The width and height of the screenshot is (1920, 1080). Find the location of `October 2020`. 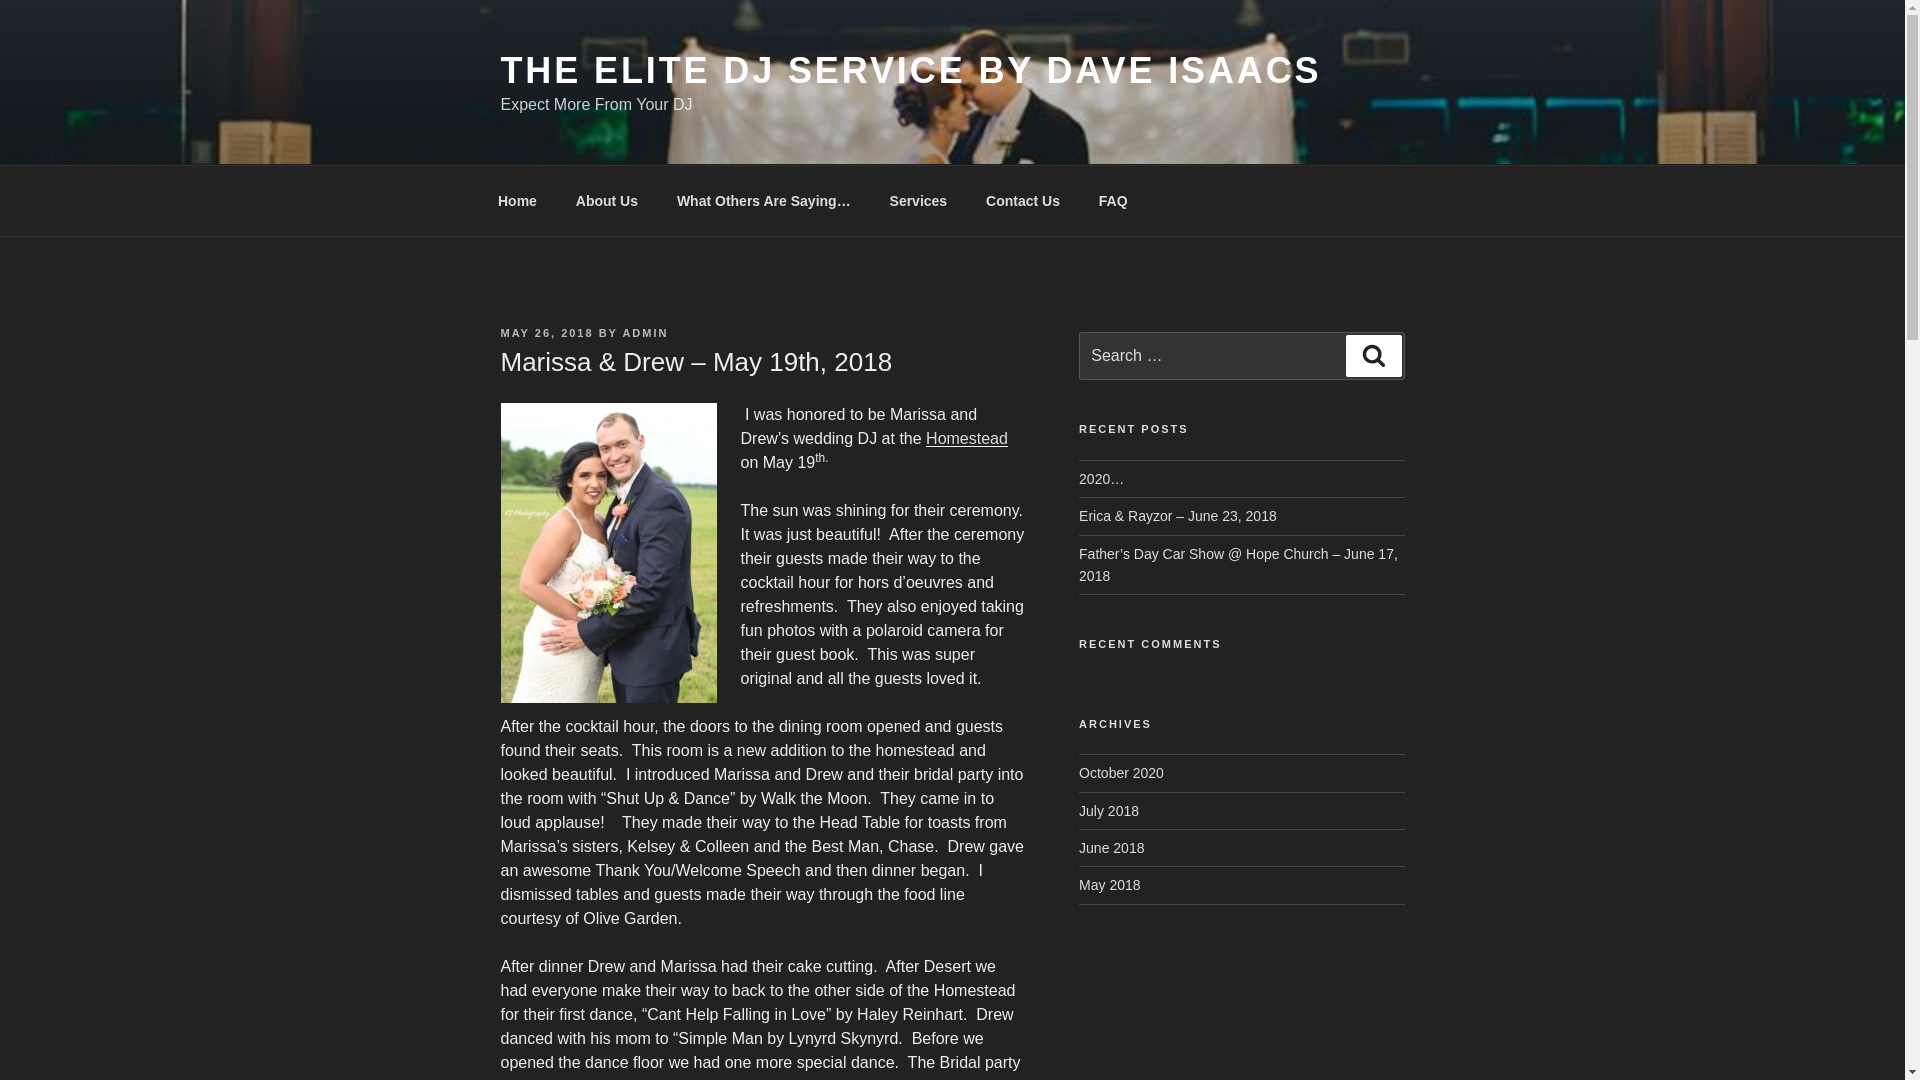

October 2020 is located at coordinates (1121, 772).